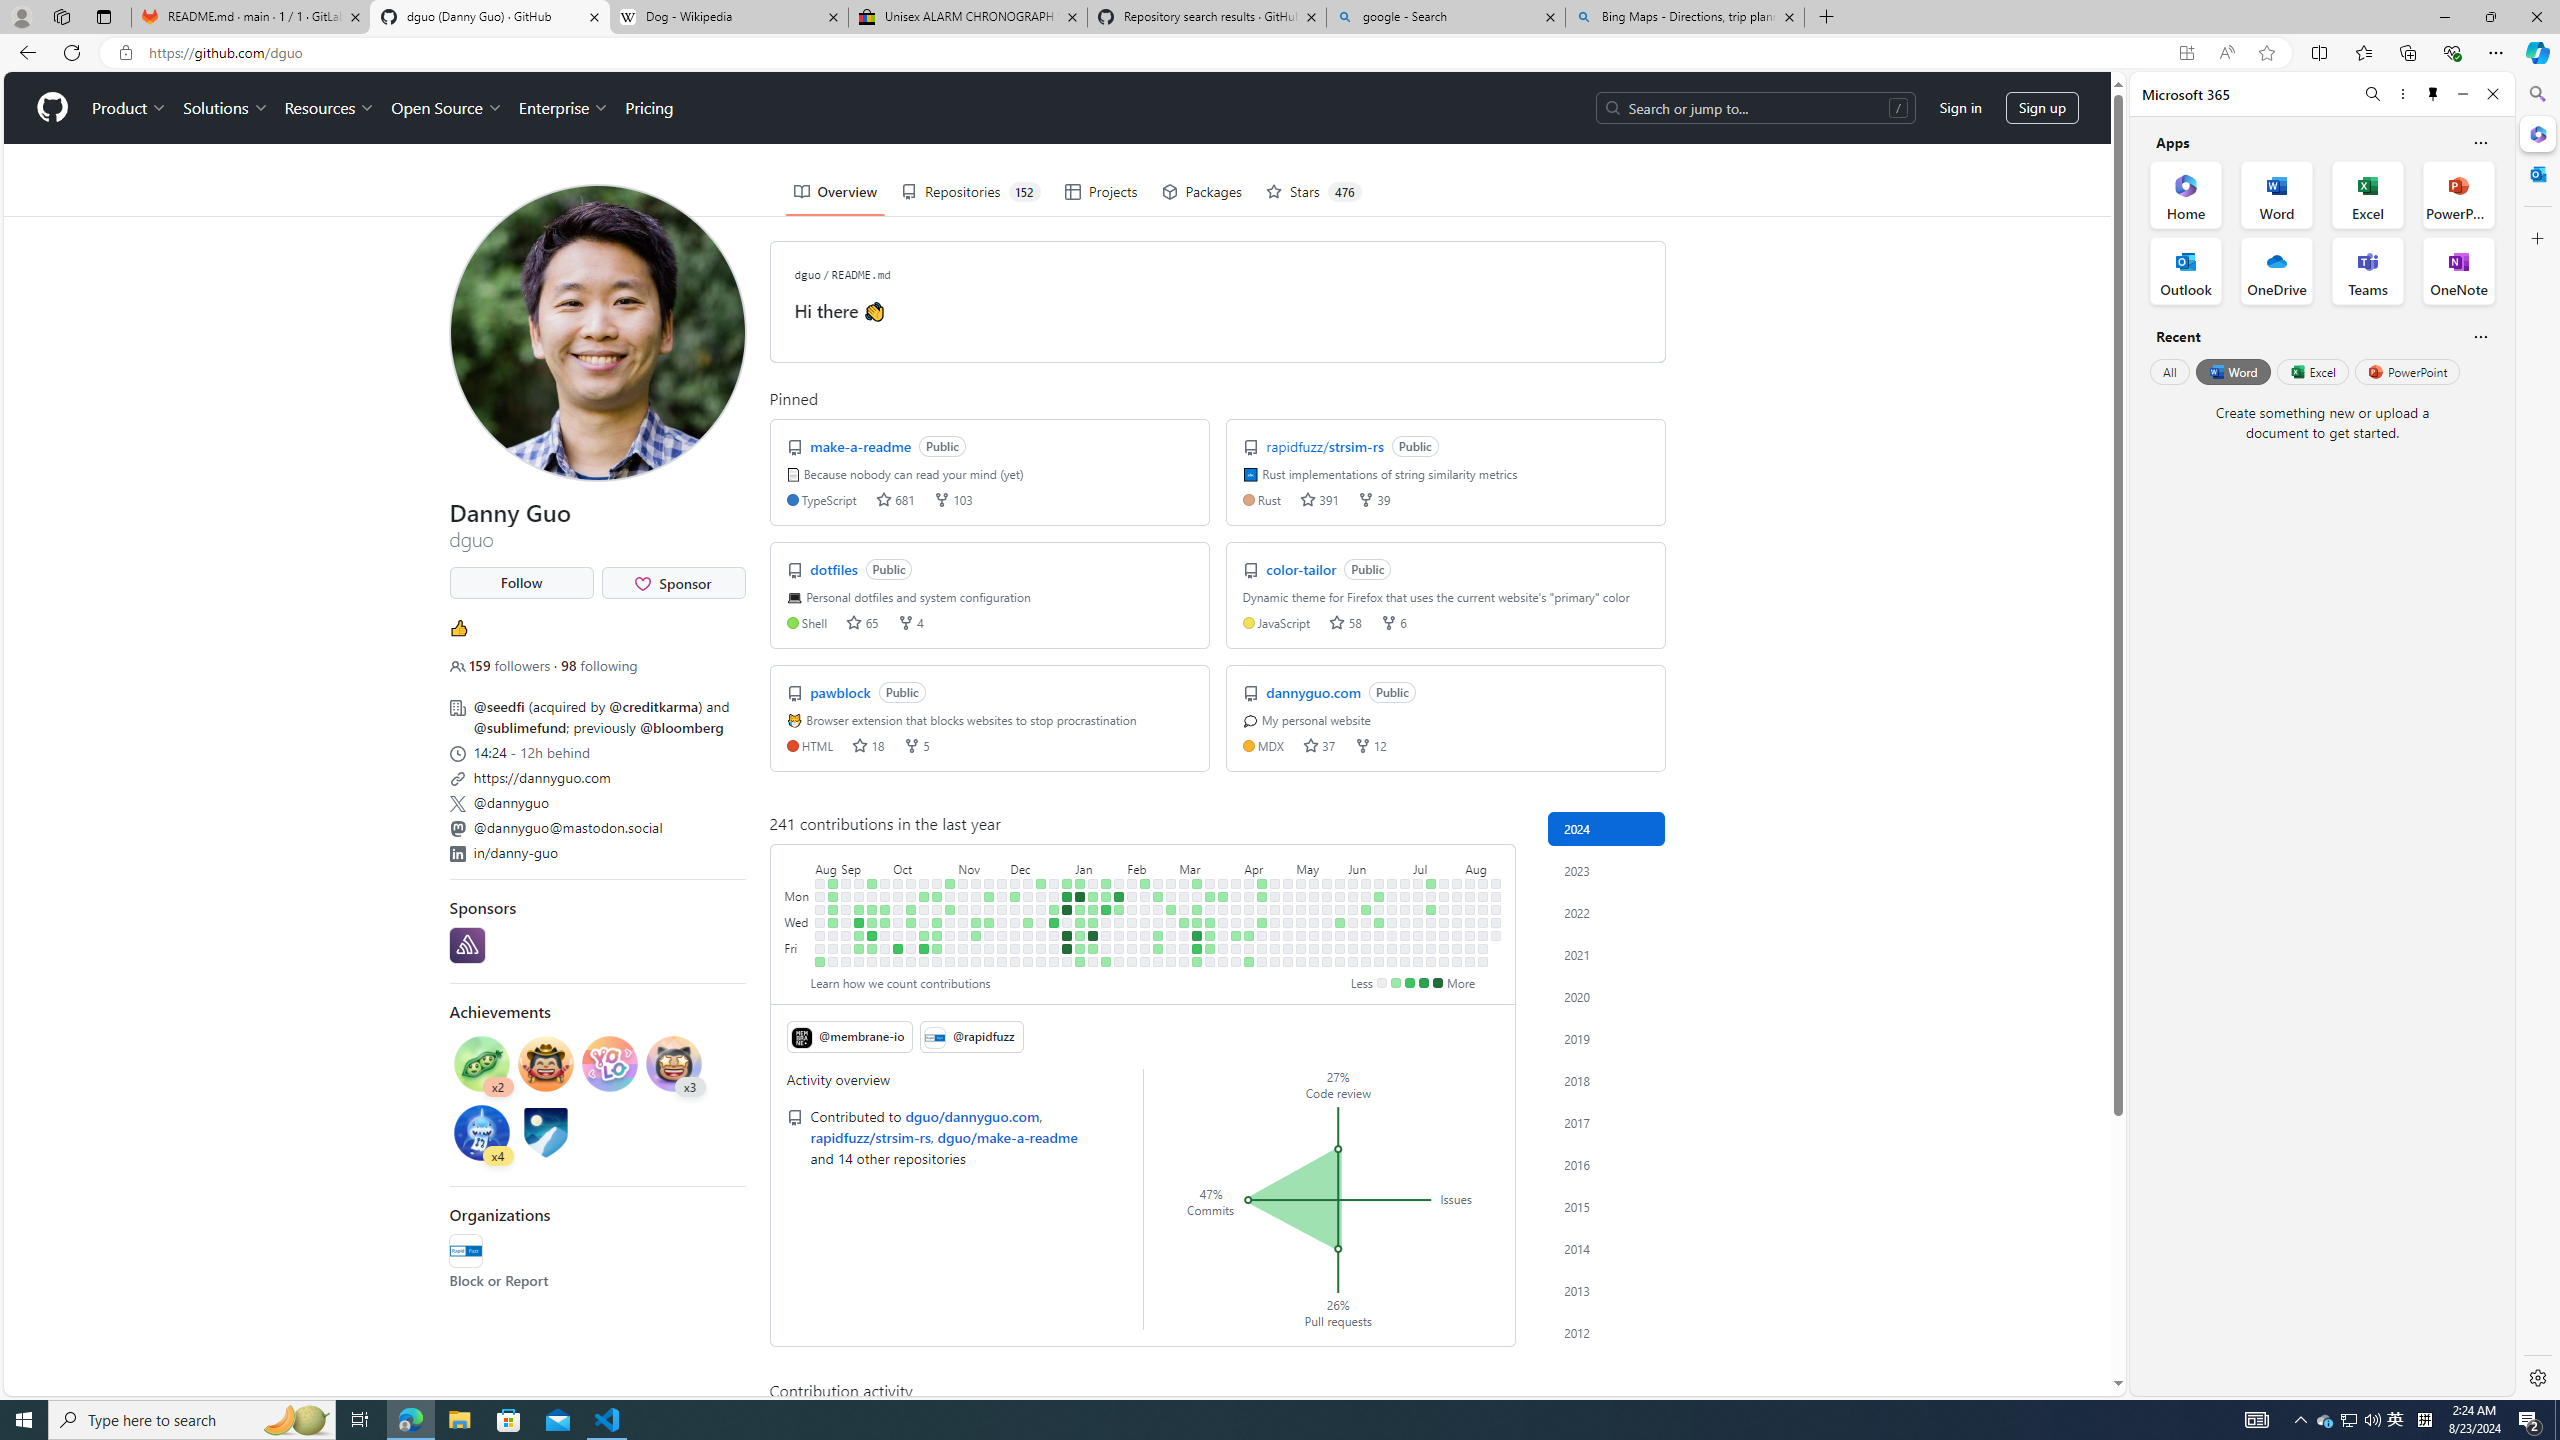  What do you see at coordinates (1054, 883) in the screenshot?
I see `No contributions on December 24th.` at bounding box center [1054, 883].